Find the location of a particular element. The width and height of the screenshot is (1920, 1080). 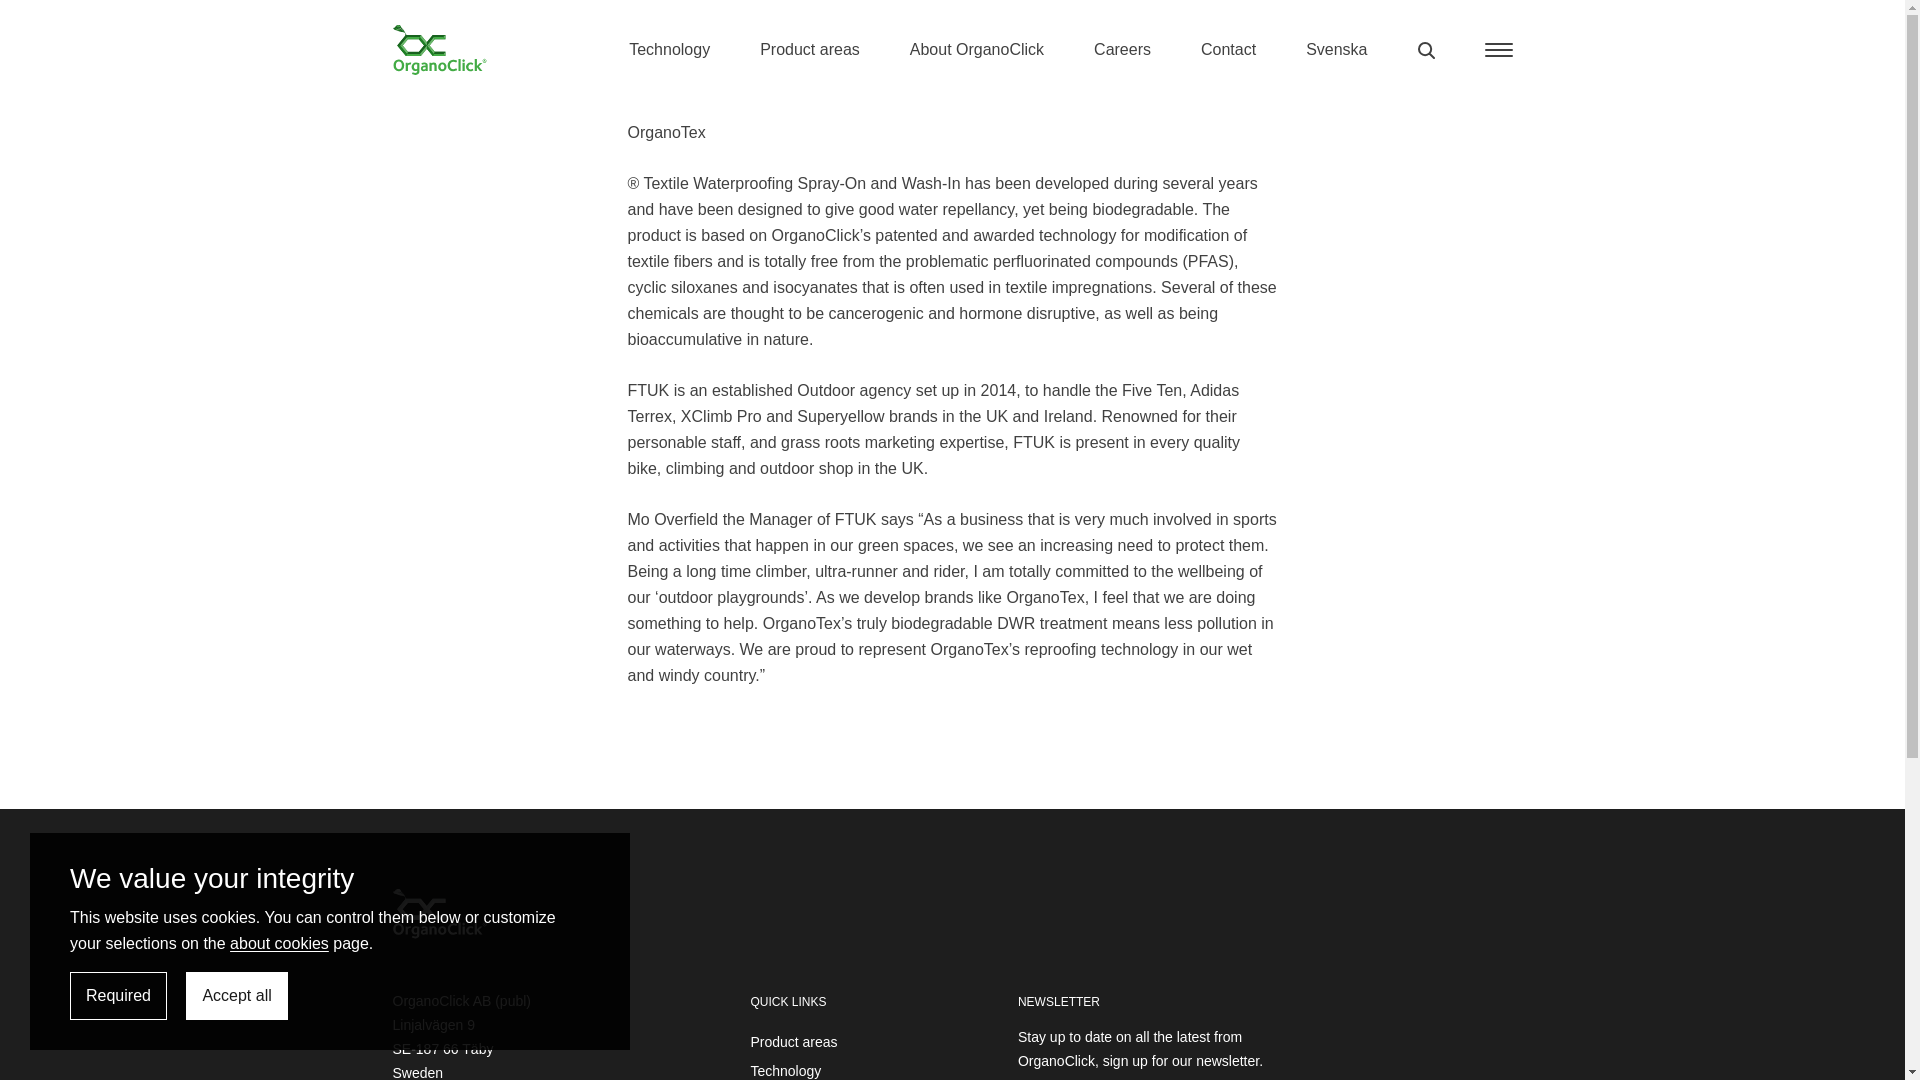

Careers is located at coordinates (1122, 50).